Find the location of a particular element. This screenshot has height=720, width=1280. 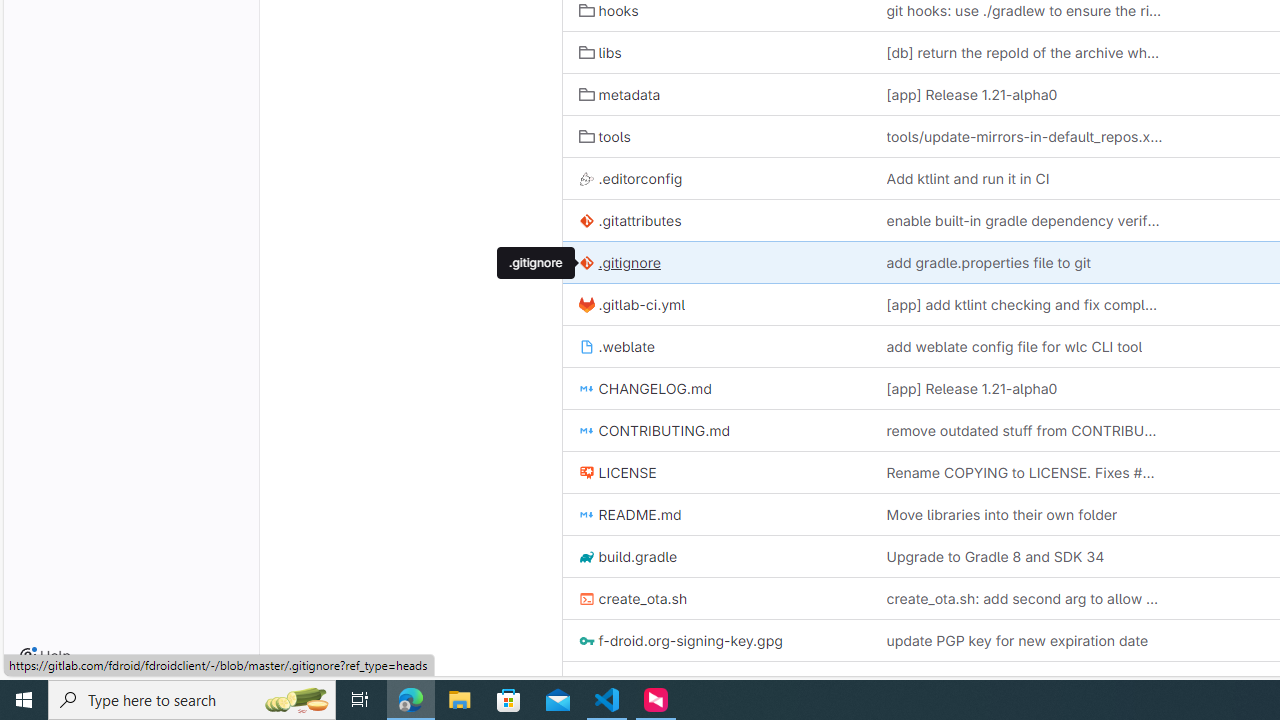

add weblate config file for wlc CLI tool is located at coordinates (1024, 346).